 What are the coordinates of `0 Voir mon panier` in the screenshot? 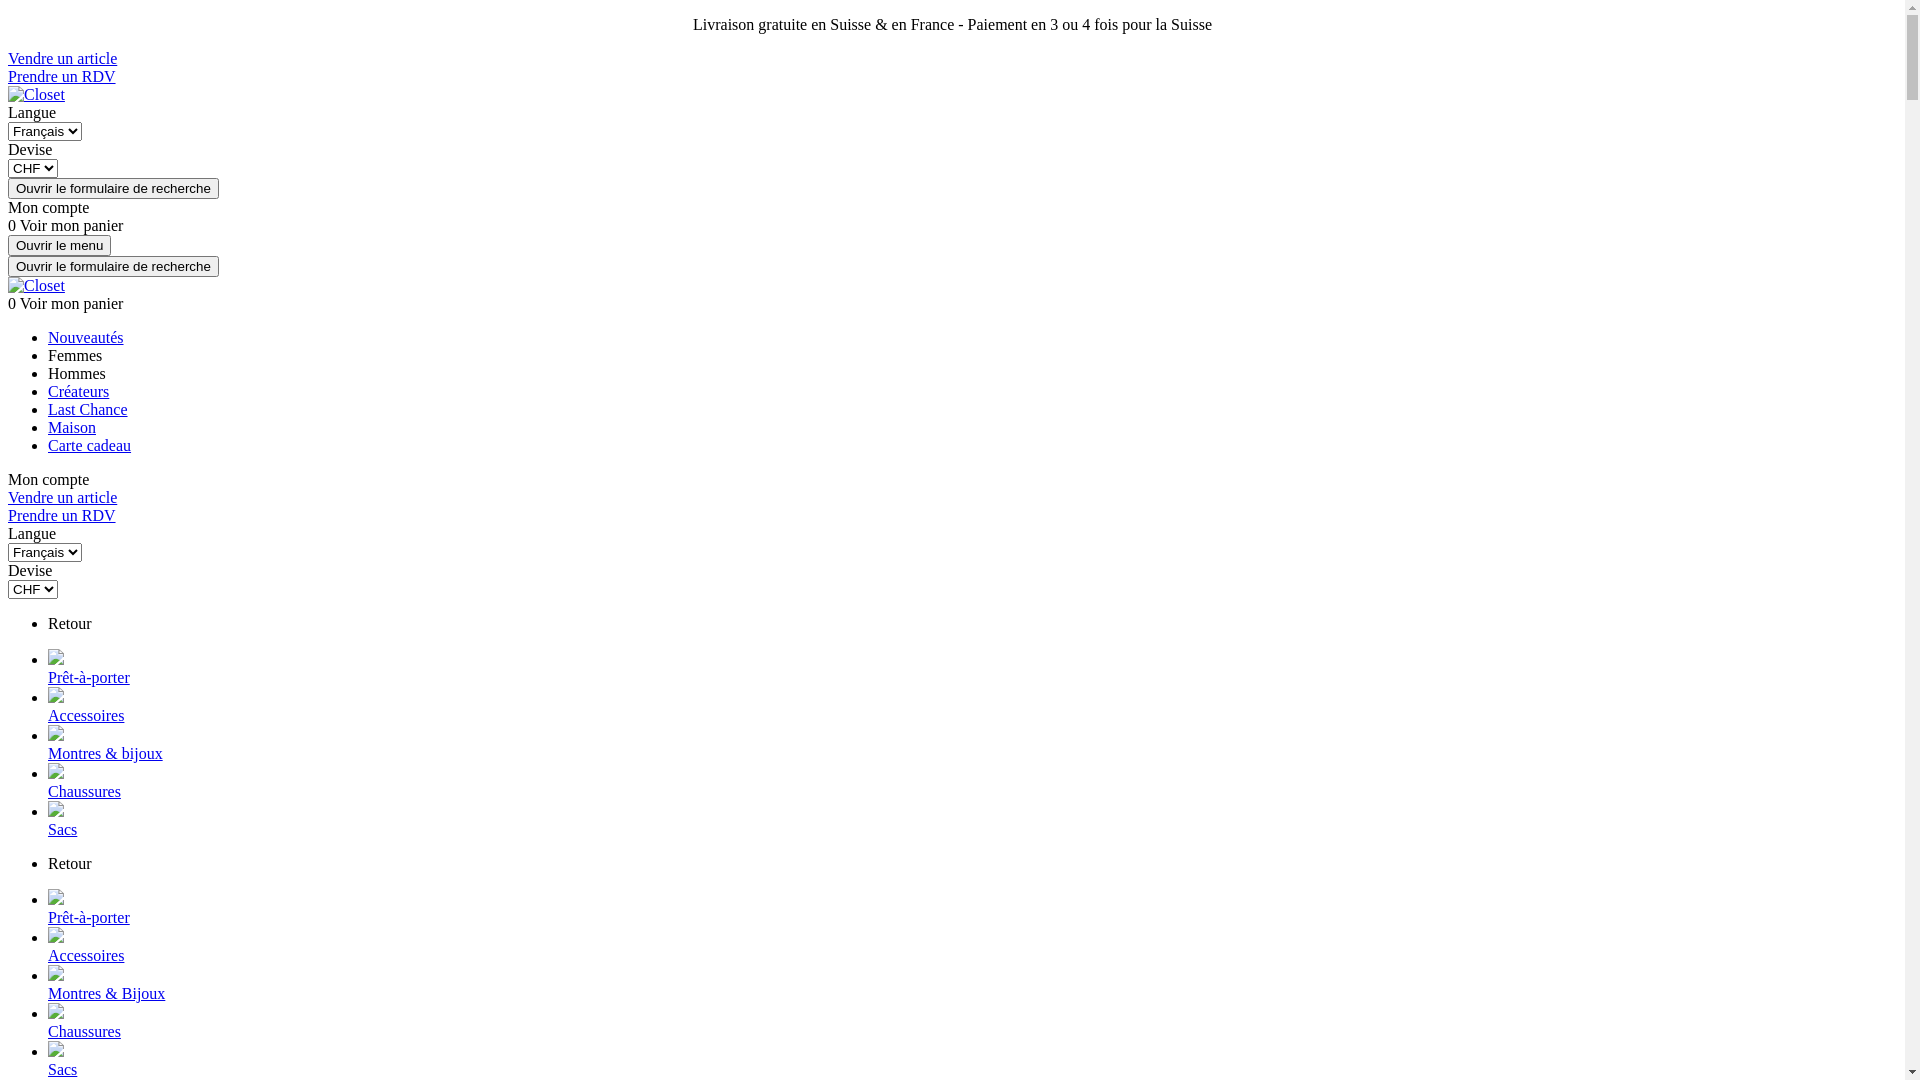 It's located at (65, 226).